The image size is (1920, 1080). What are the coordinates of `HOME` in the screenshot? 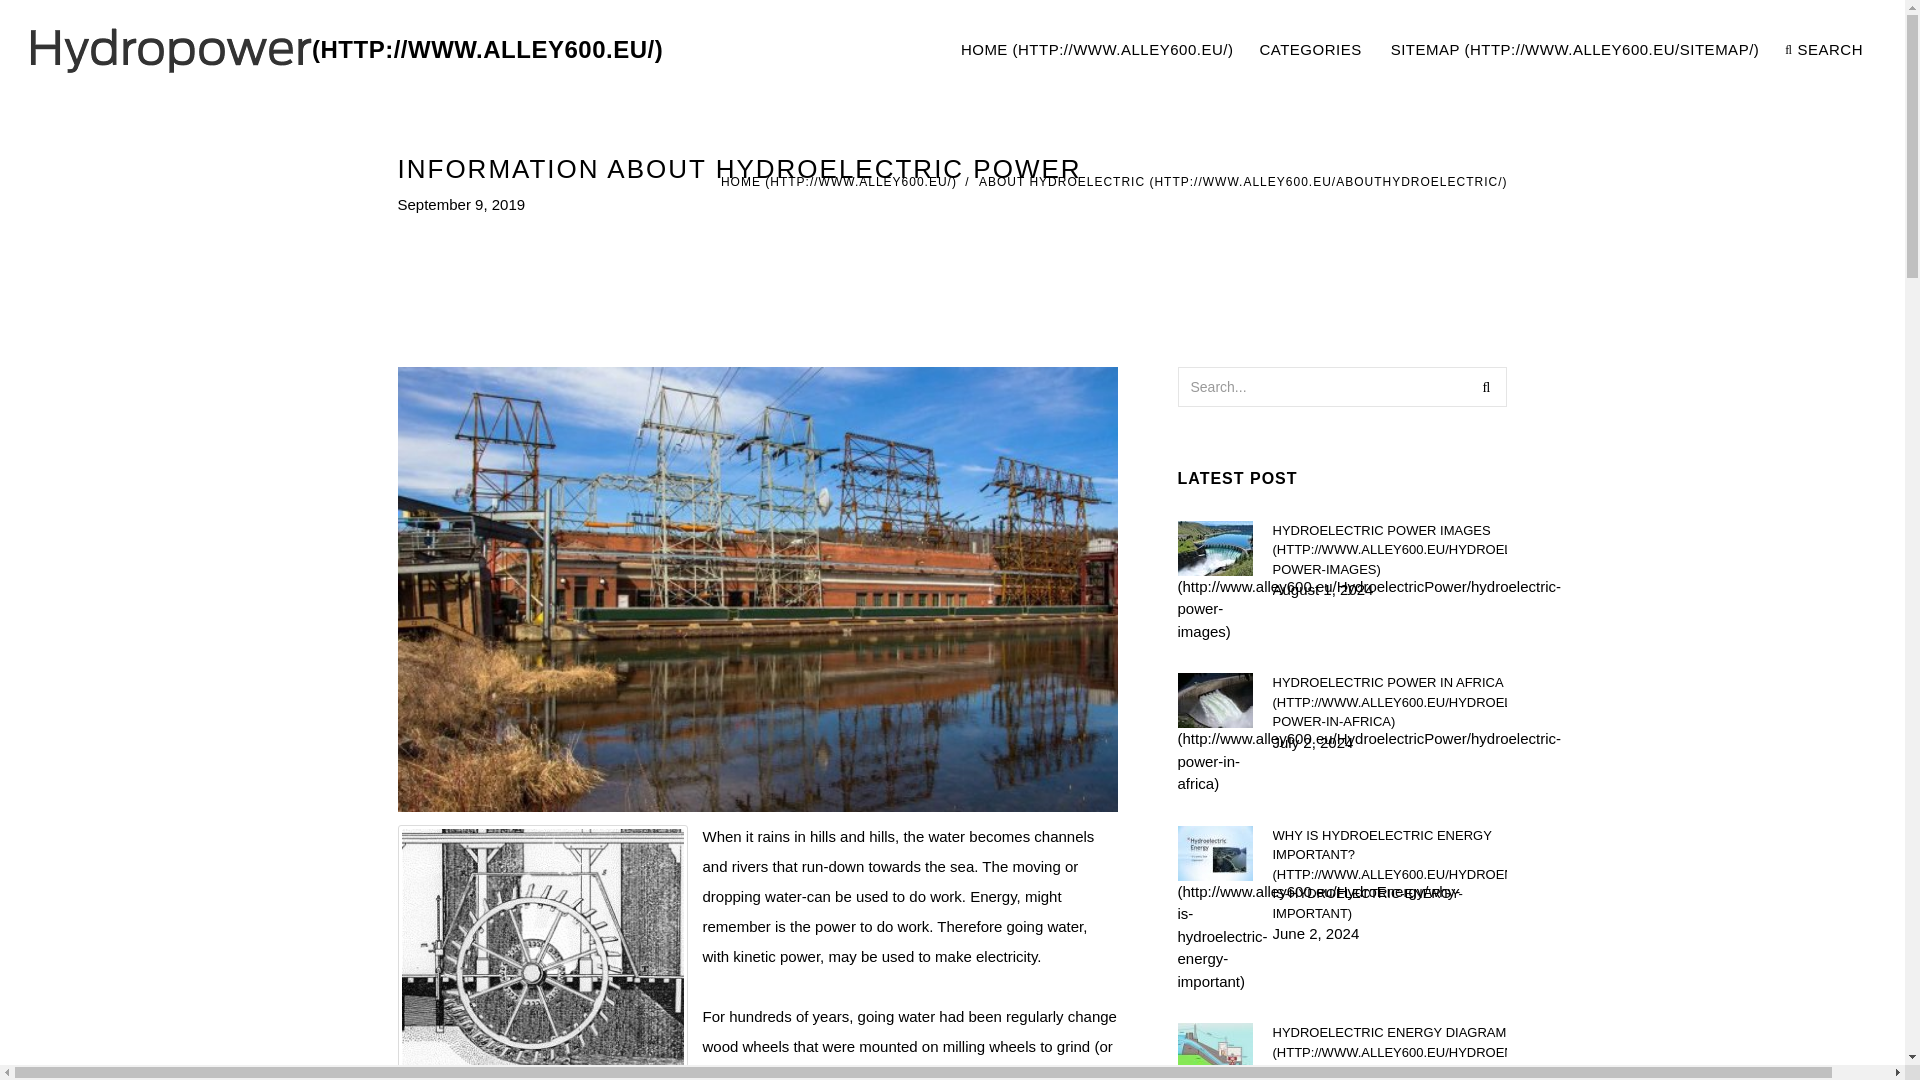 It's located at (838, 182).